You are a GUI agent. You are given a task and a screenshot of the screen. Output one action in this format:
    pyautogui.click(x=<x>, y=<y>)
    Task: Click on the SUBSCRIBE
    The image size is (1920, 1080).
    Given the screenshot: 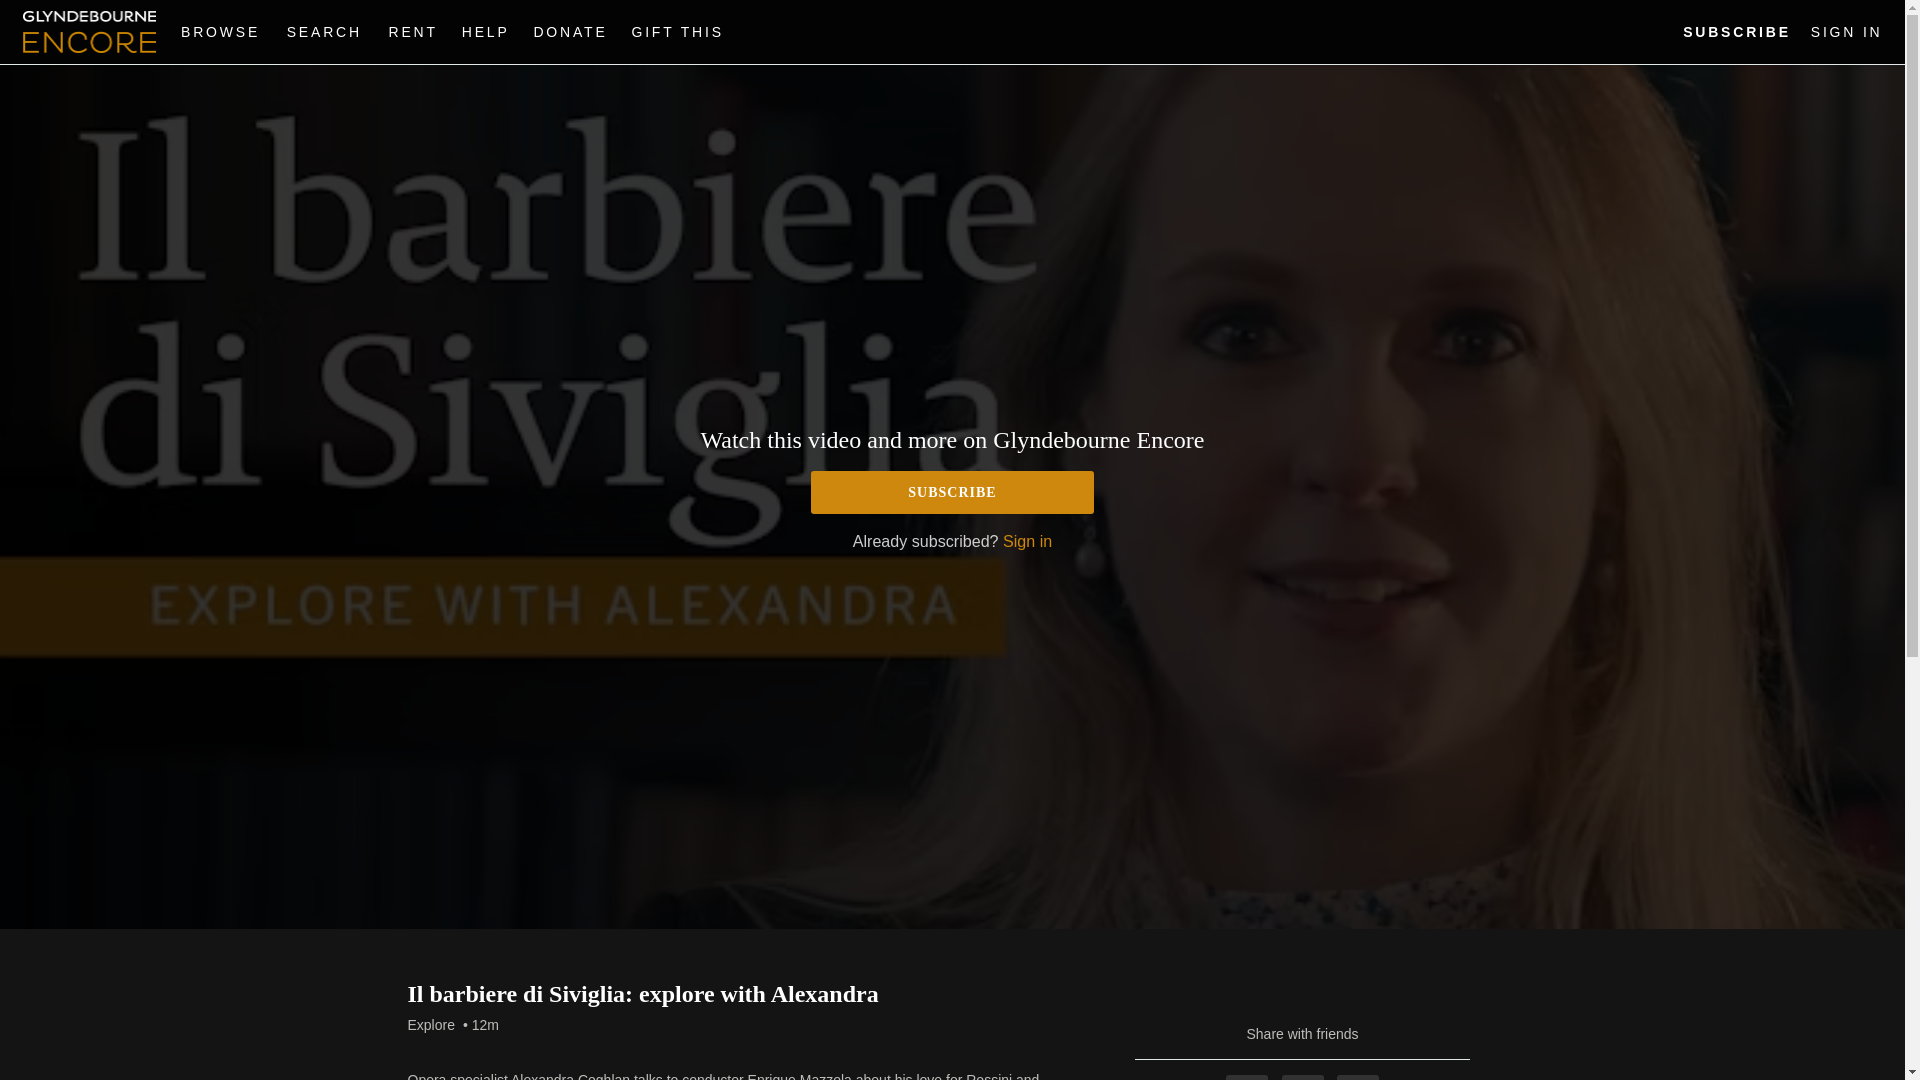 What is the action you would take?
    pyautogui.click(x=1737, y=32)
    